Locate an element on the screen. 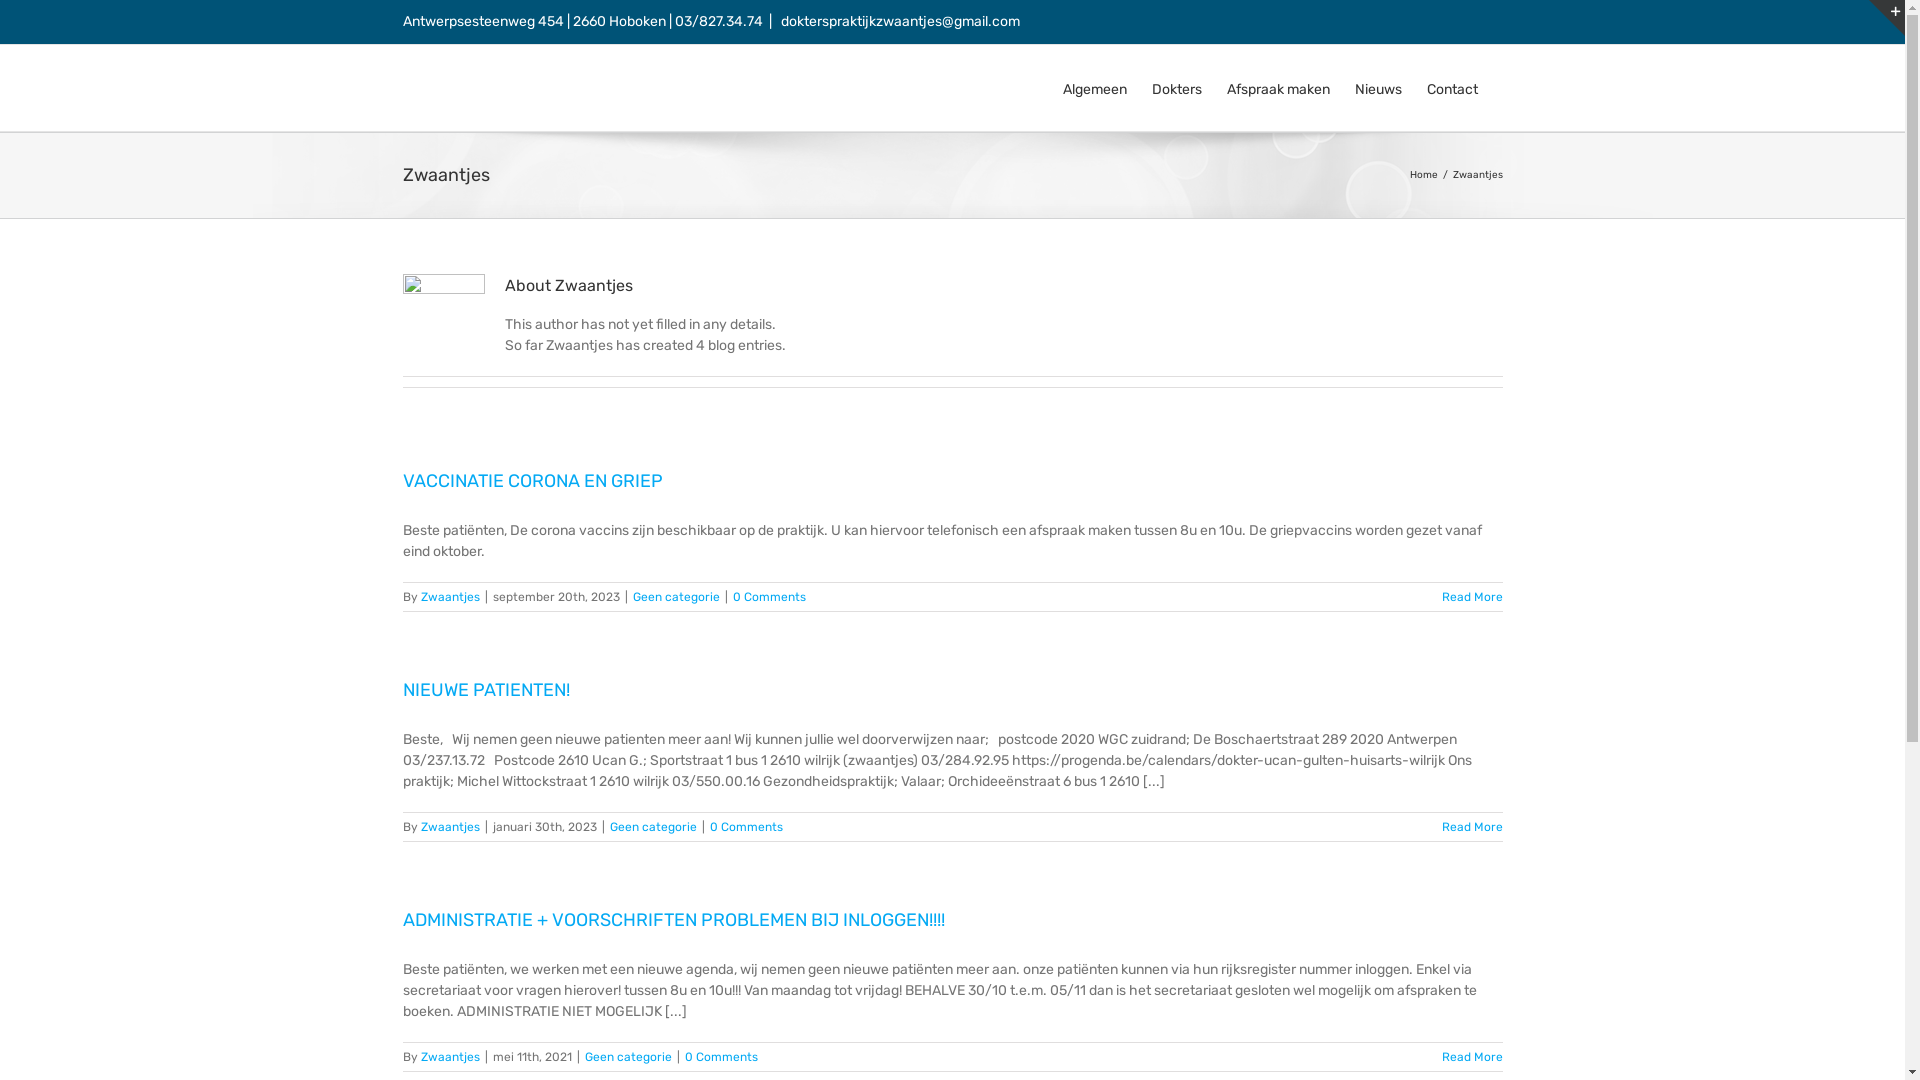  Geen categorie is located at coordinates (628, 1057).